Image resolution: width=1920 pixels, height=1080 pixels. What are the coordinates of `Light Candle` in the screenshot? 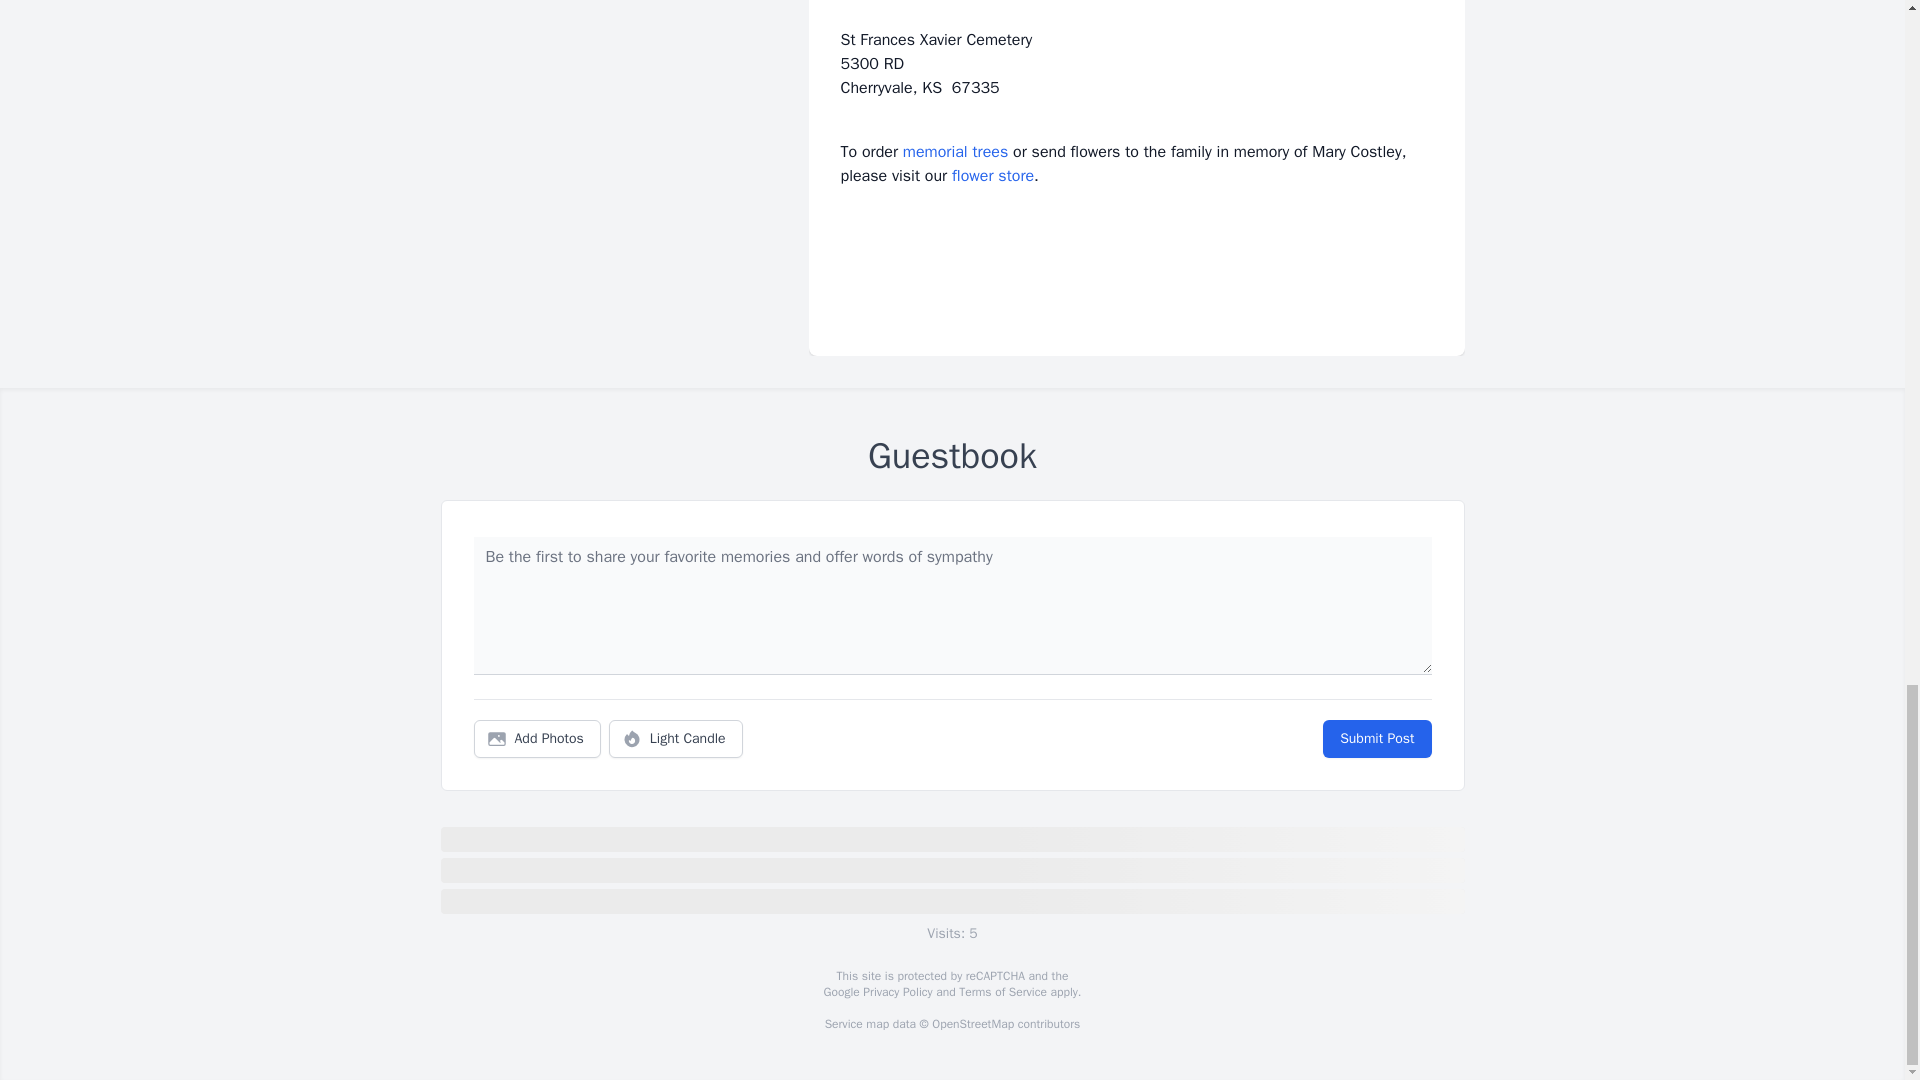 It's located at (676, 739).